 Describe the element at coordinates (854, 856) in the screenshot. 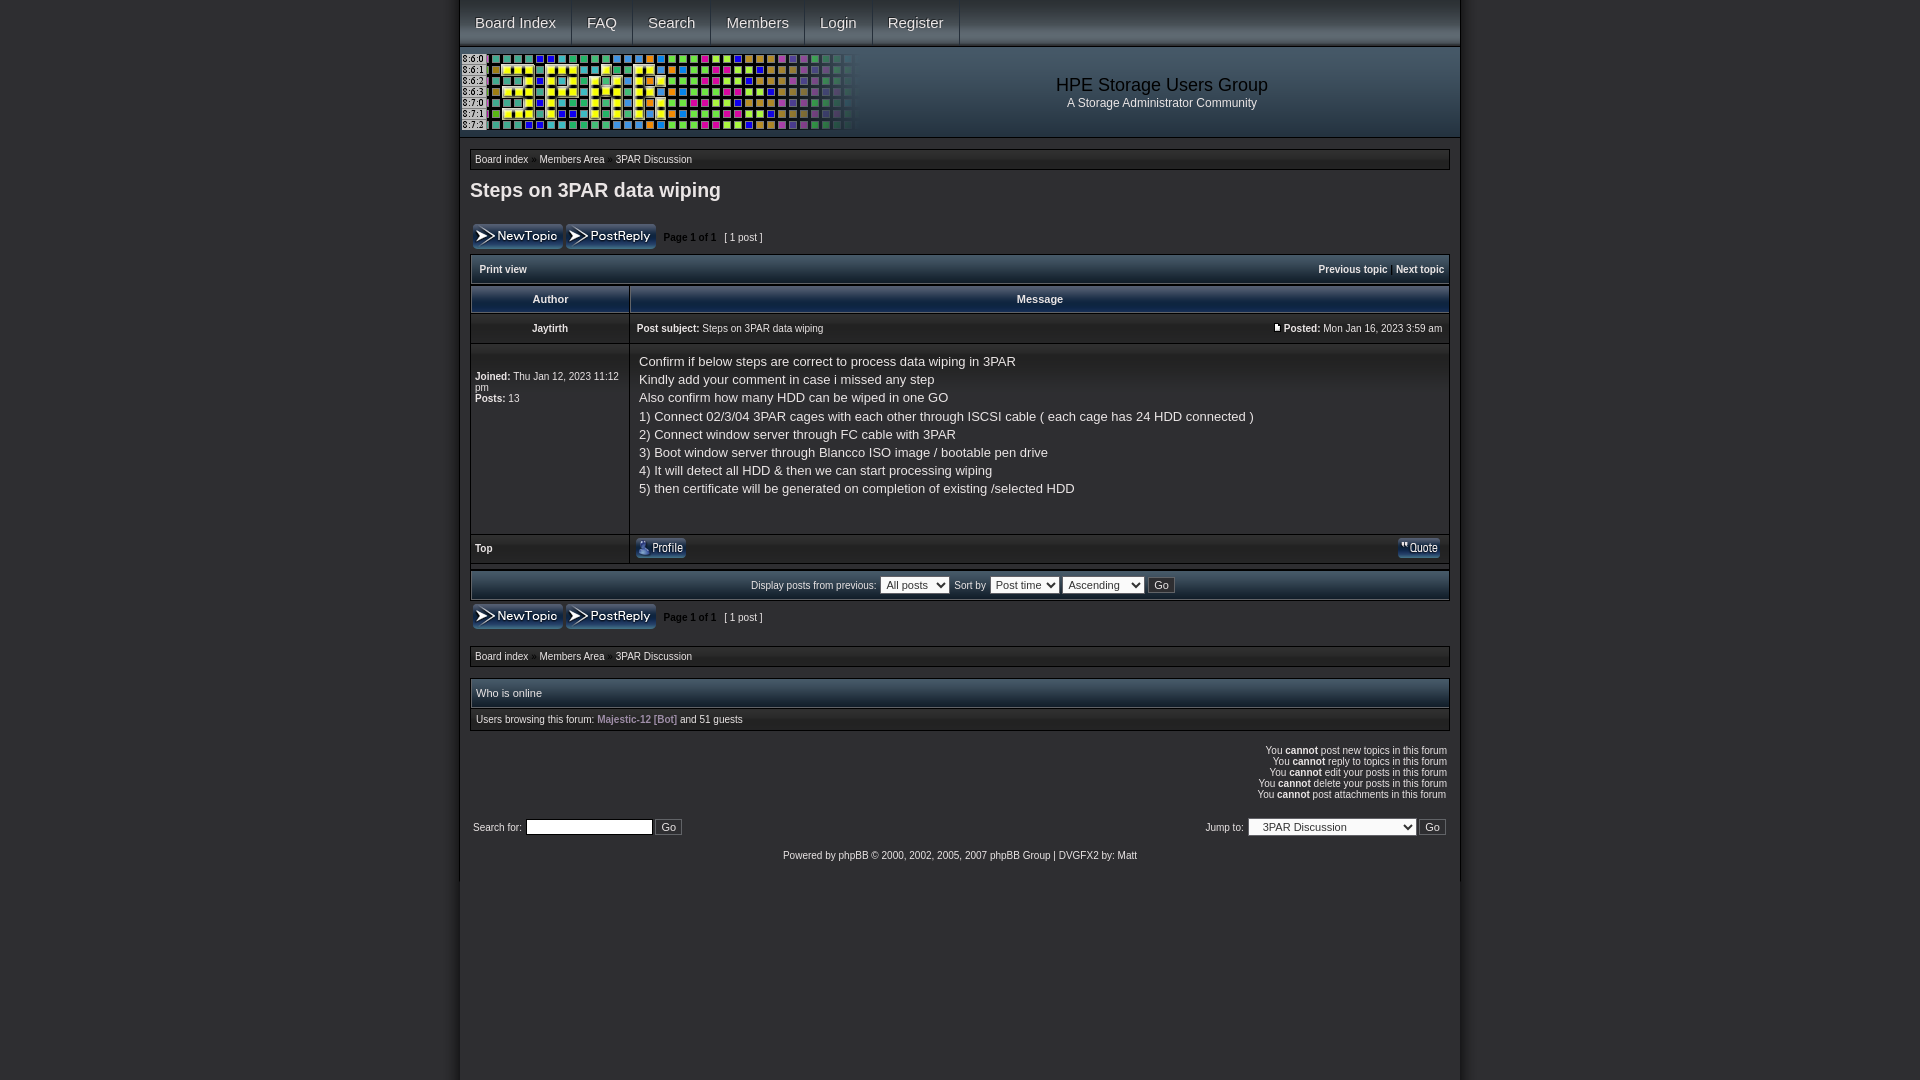

I see `phpBB` at that location.